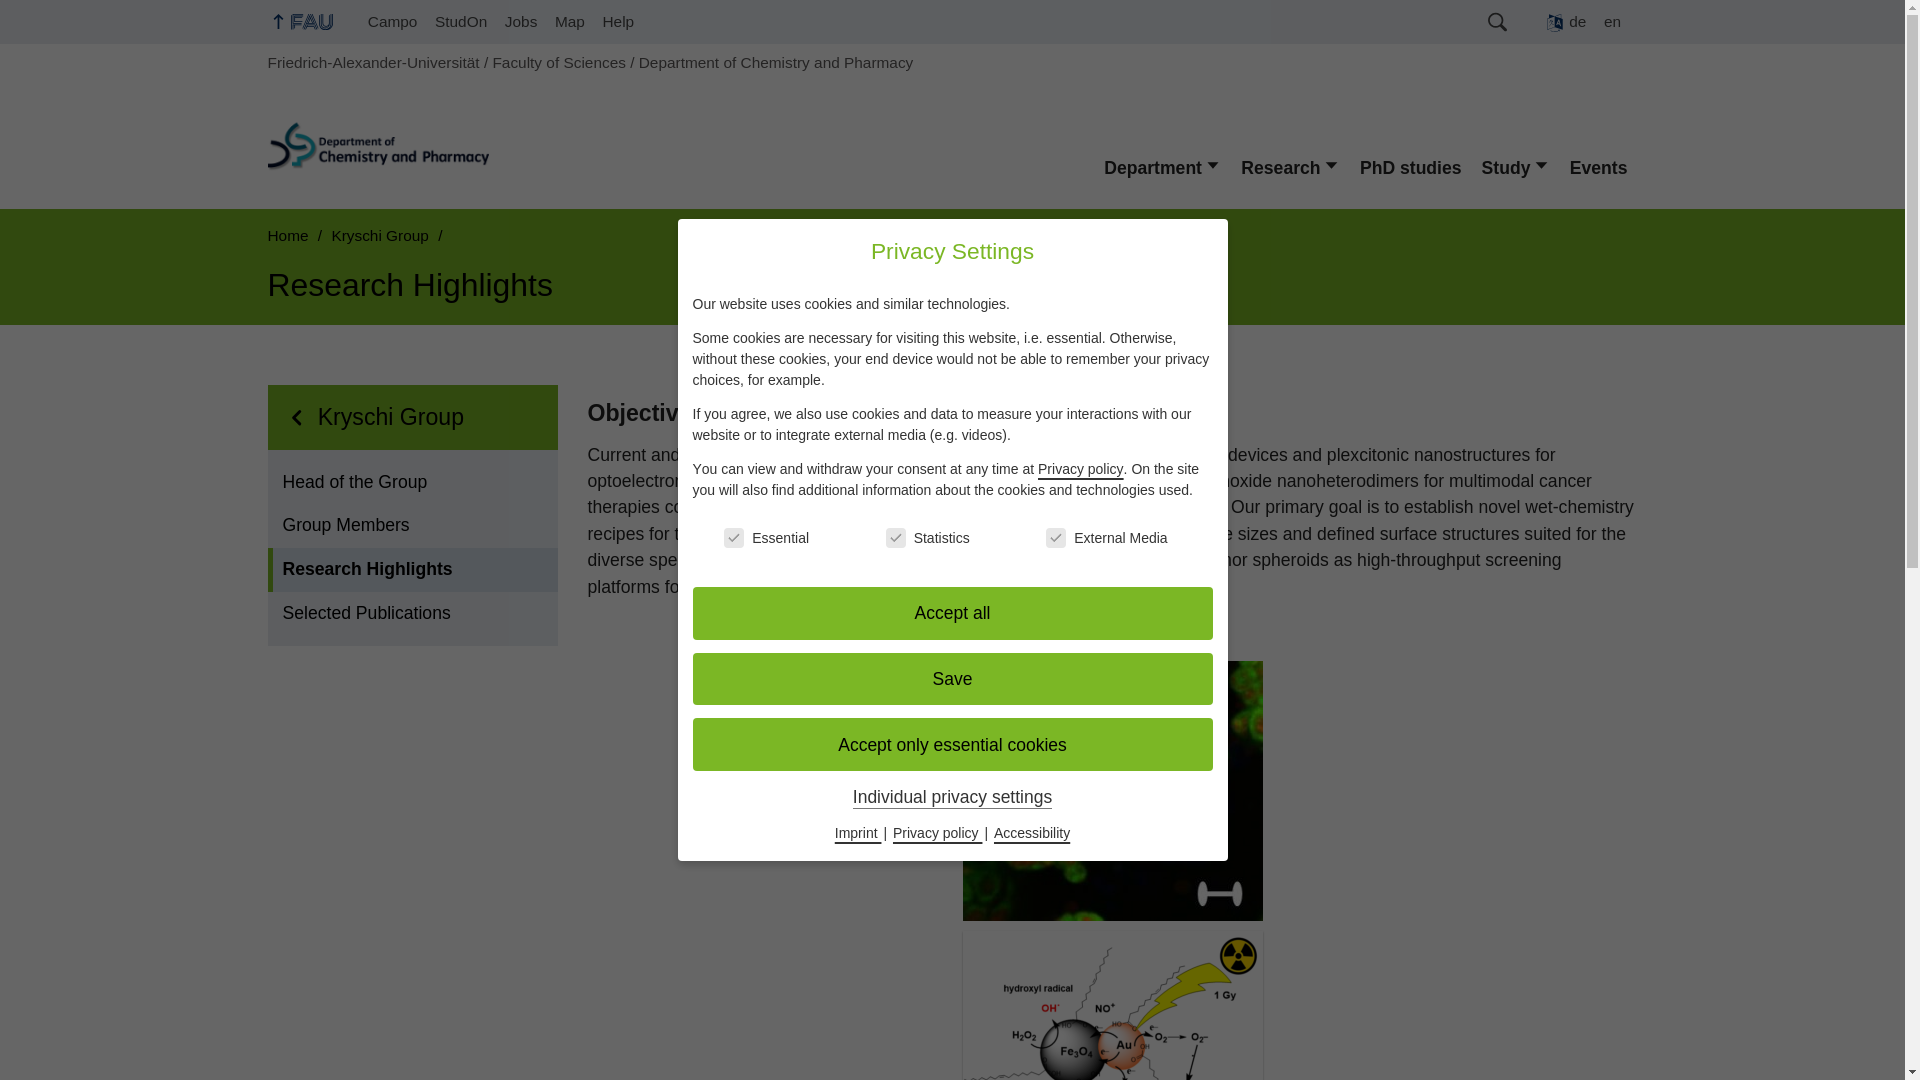  Describe the element at coordinates (392, 22) in the screenshot. I see `Campo` at that location.